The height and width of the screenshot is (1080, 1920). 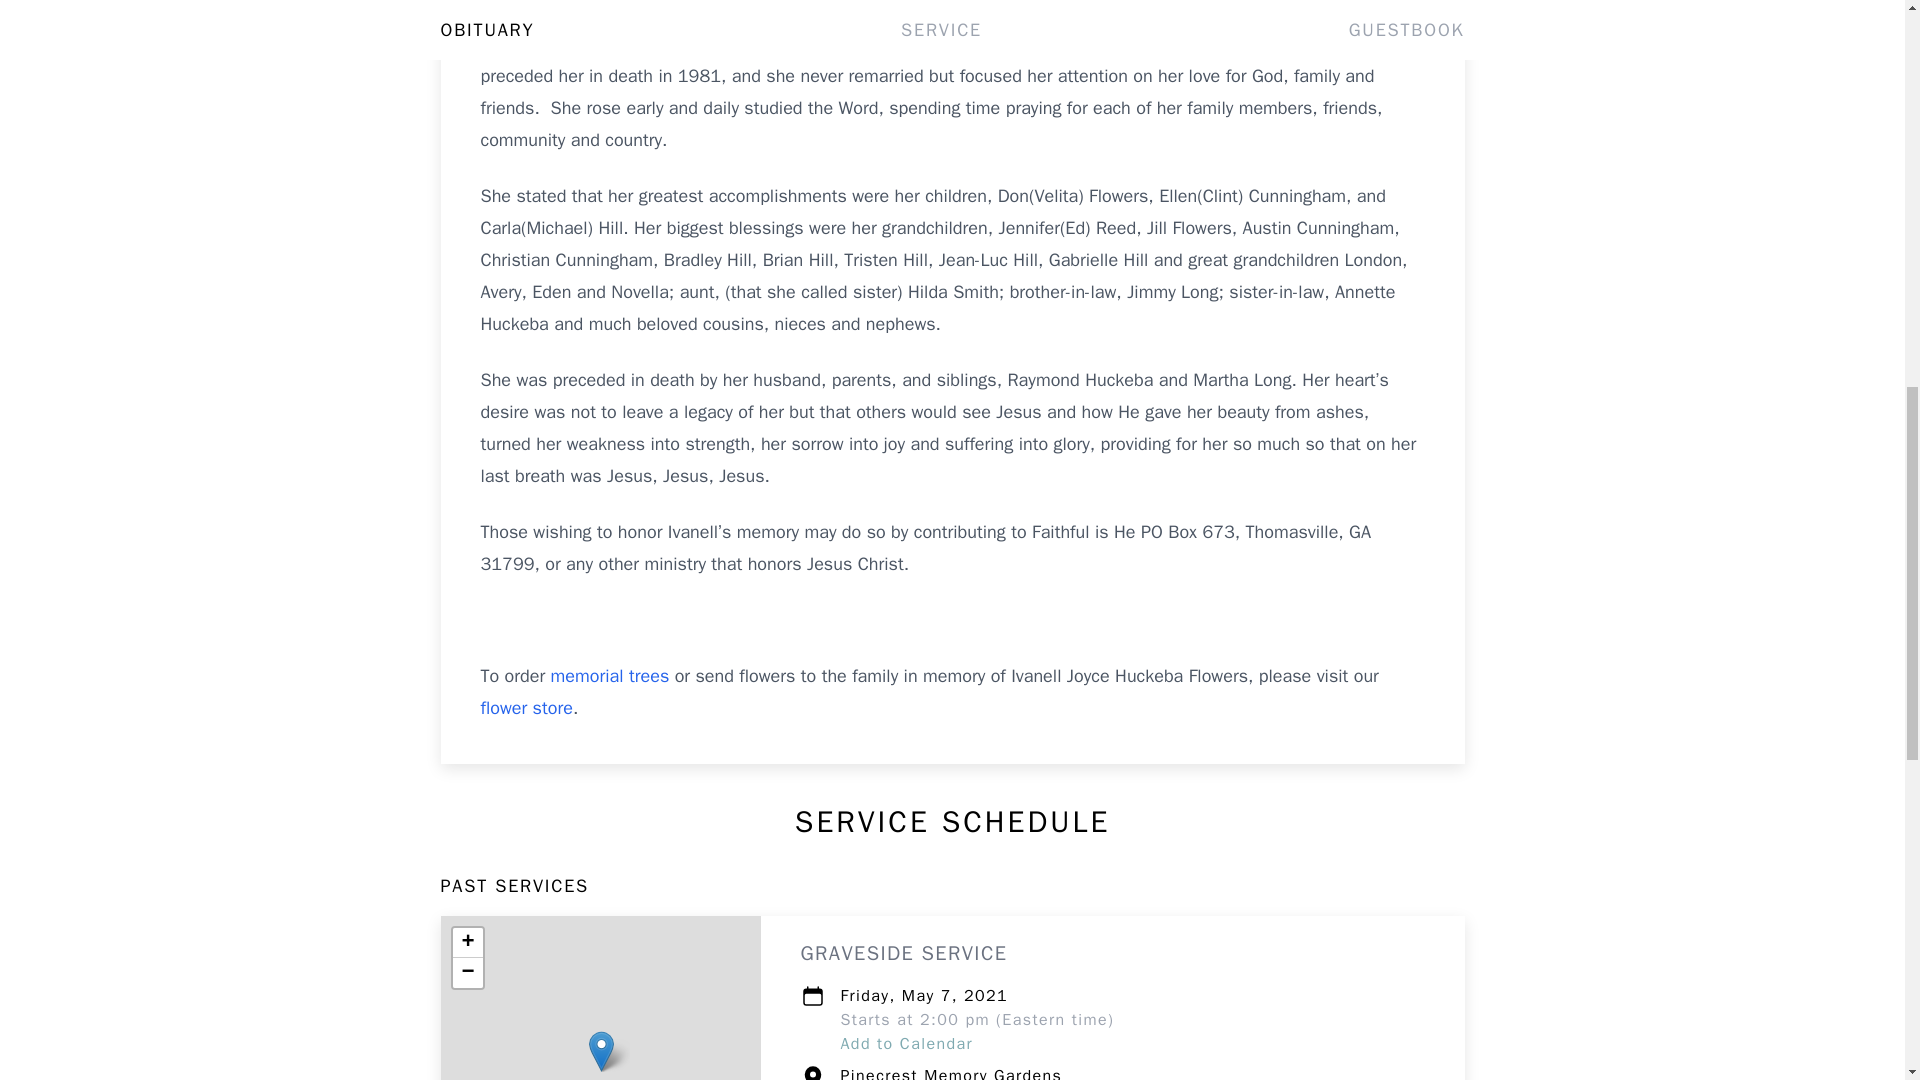 What do you see at coordinates (906, 1044) in the screenshot?
I see `Add to Calendar` at bounding box center [906, 1044].